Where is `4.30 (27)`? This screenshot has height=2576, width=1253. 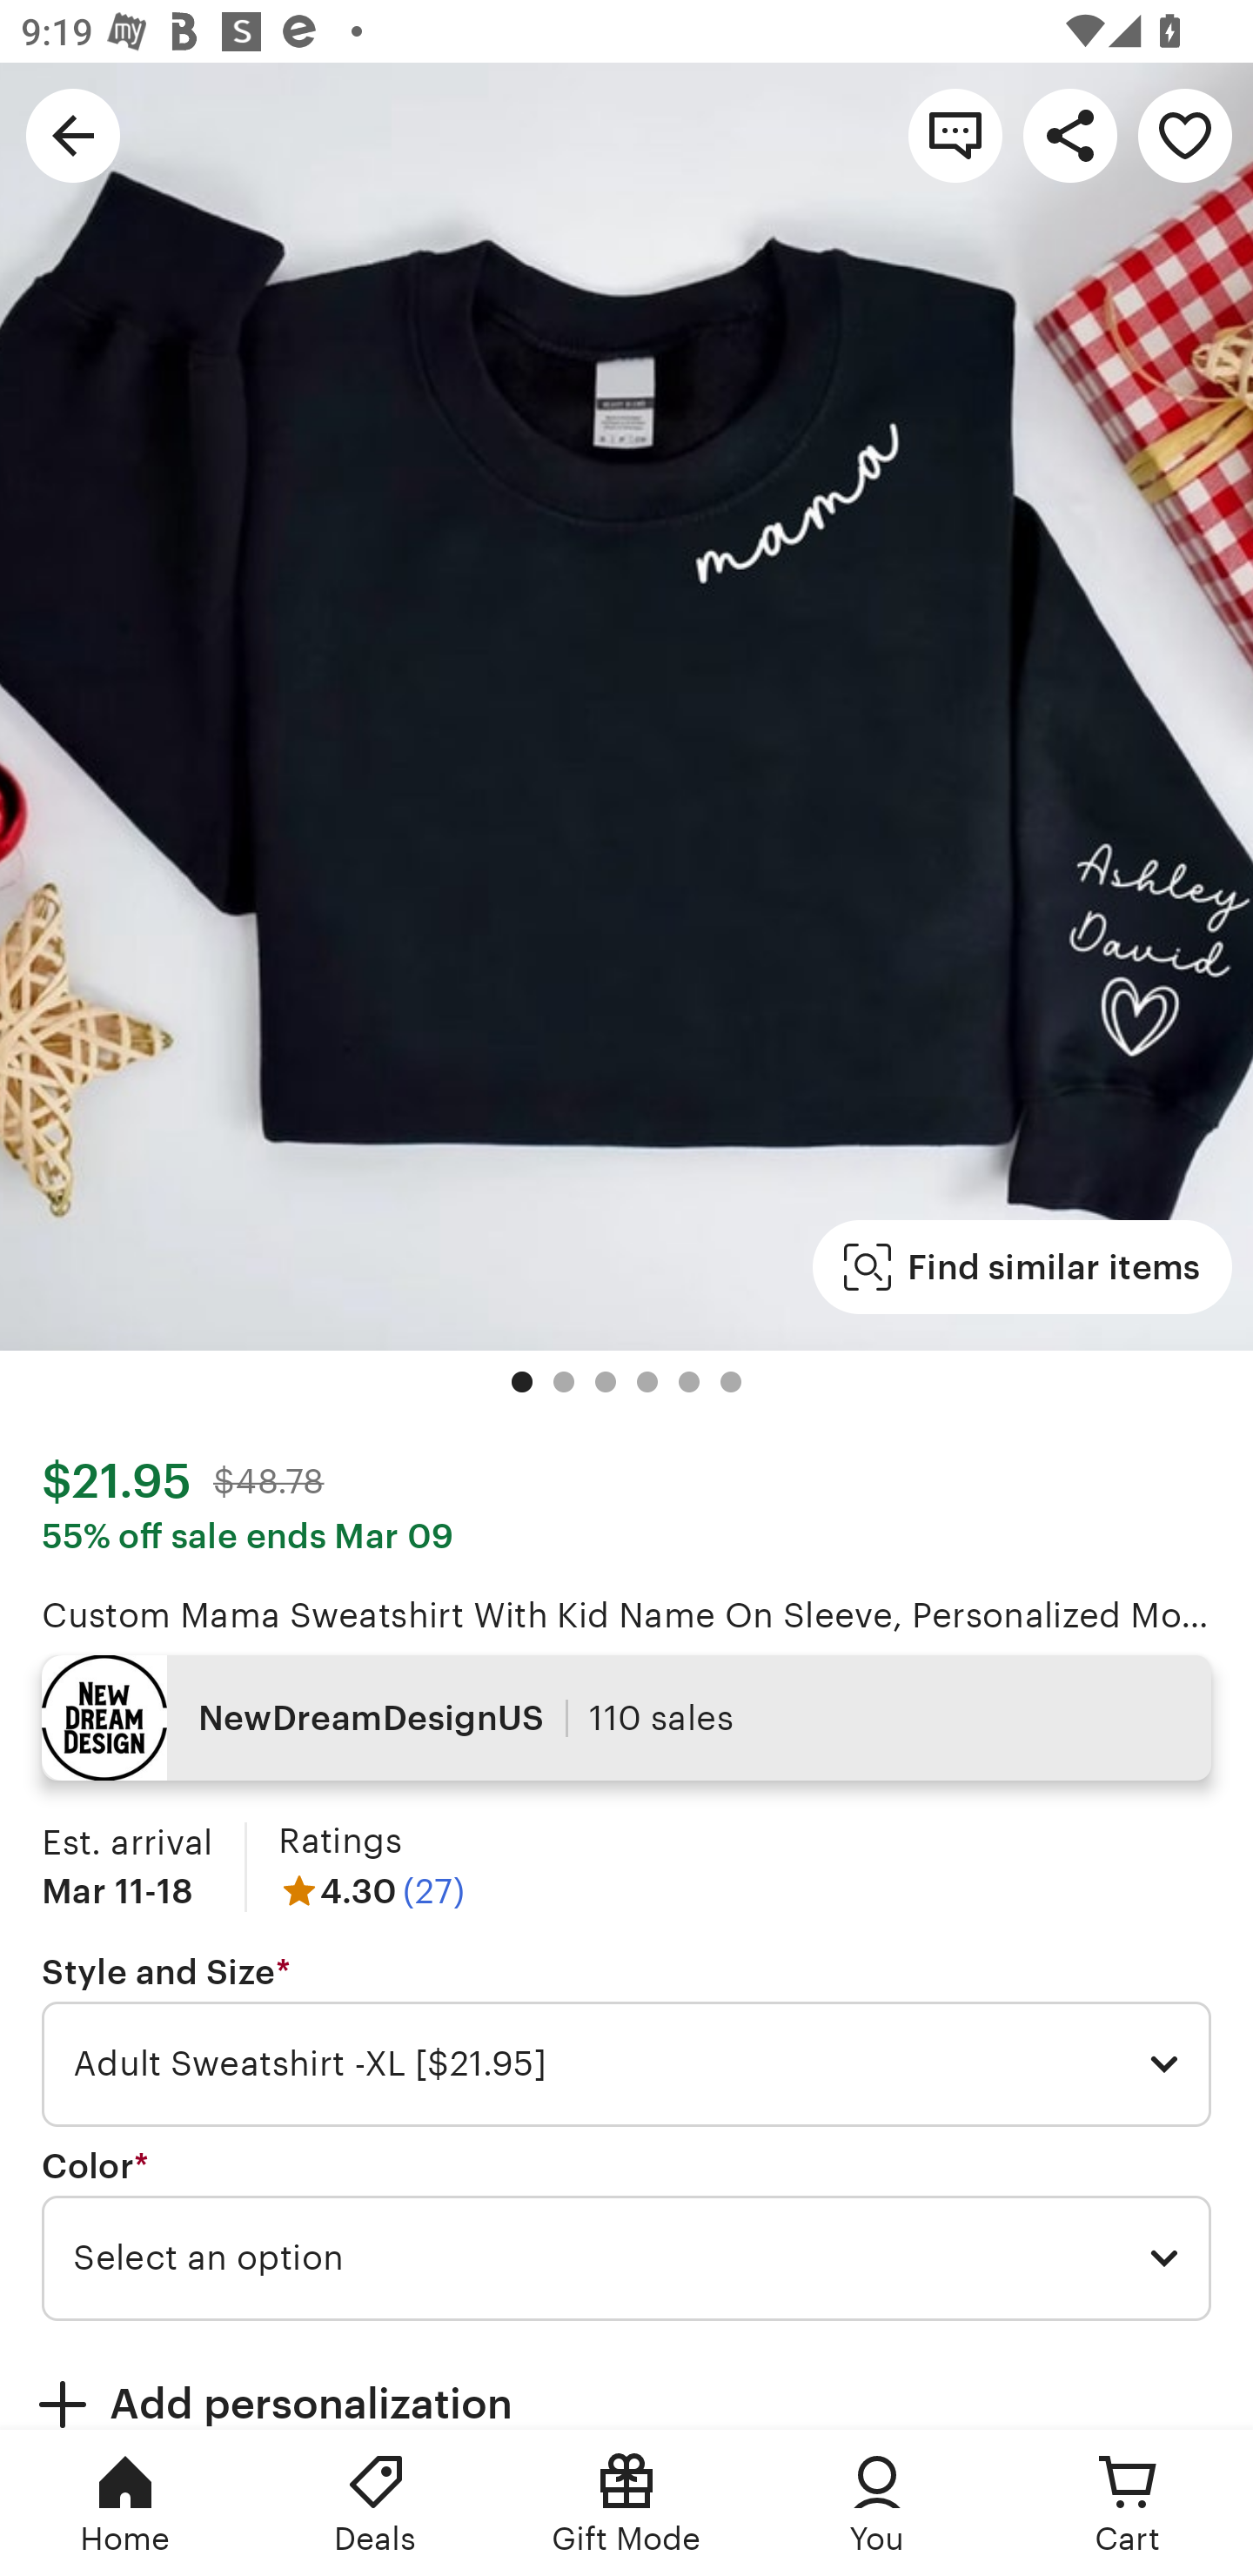 4.30 (27) is located at coordinates (371, 1890).